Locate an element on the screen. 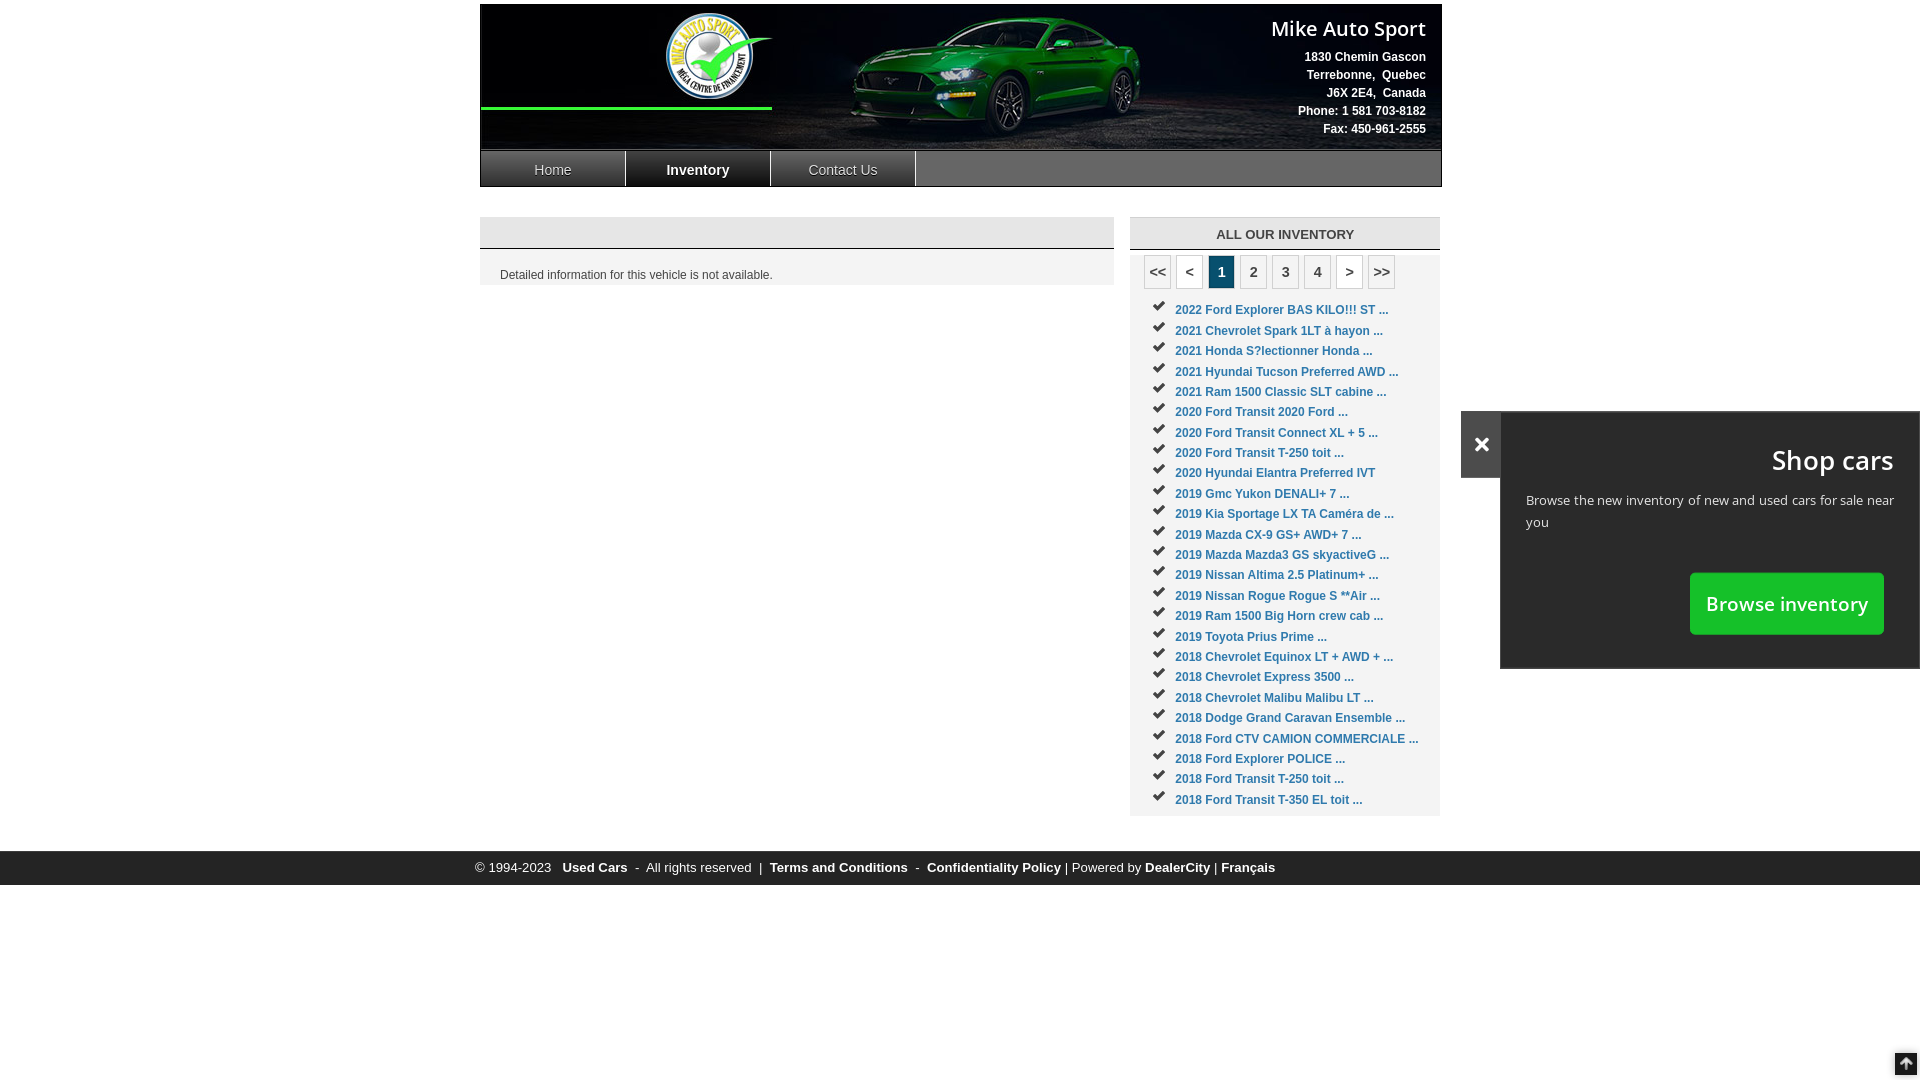 The image size is (1920, 1080). 2020 Ford Transit 2020 Ford ... is located at coordinates (1262, 412).